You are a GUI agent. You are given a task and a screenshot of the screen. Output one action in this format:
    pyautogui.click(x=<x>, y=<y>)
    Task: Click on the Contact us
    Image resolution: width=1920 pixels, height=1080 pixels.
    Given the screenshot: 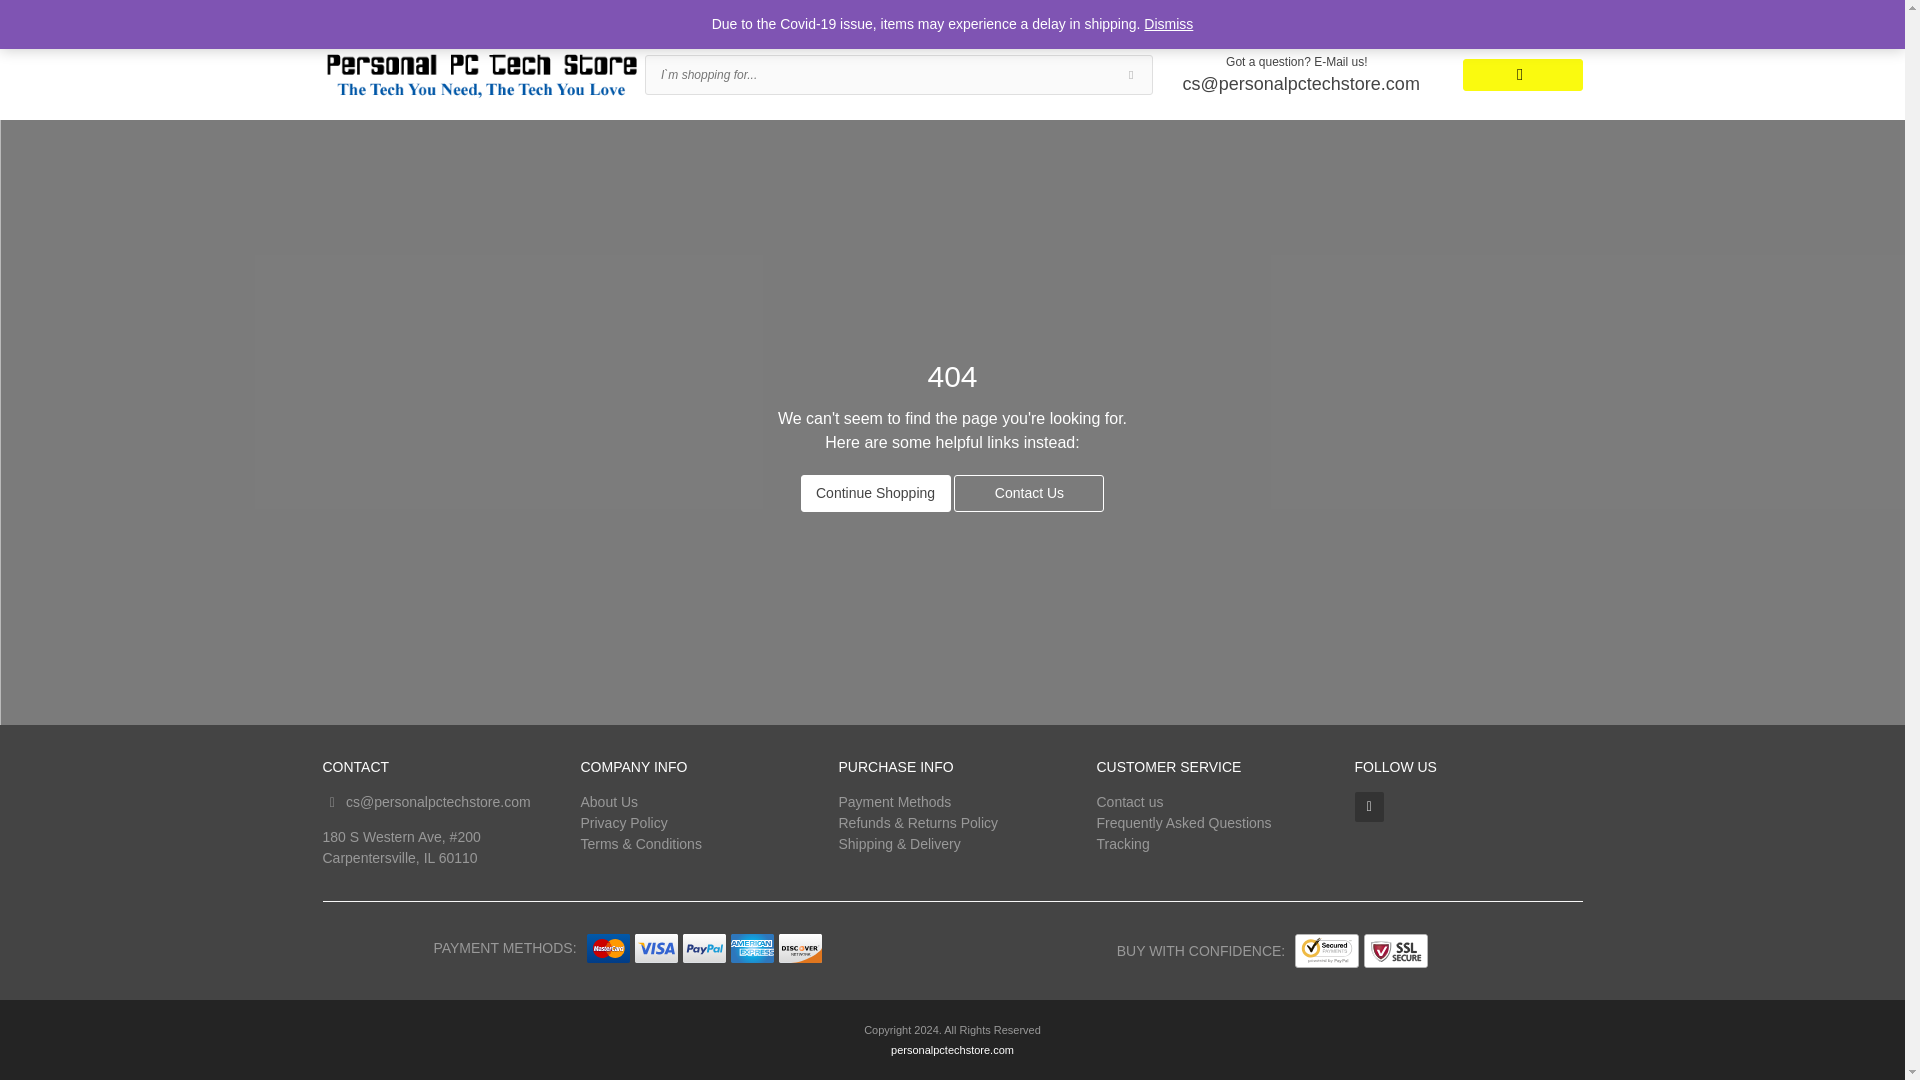 What is the action you would take?
    pyautogui.click(x=1130, y=802)
    